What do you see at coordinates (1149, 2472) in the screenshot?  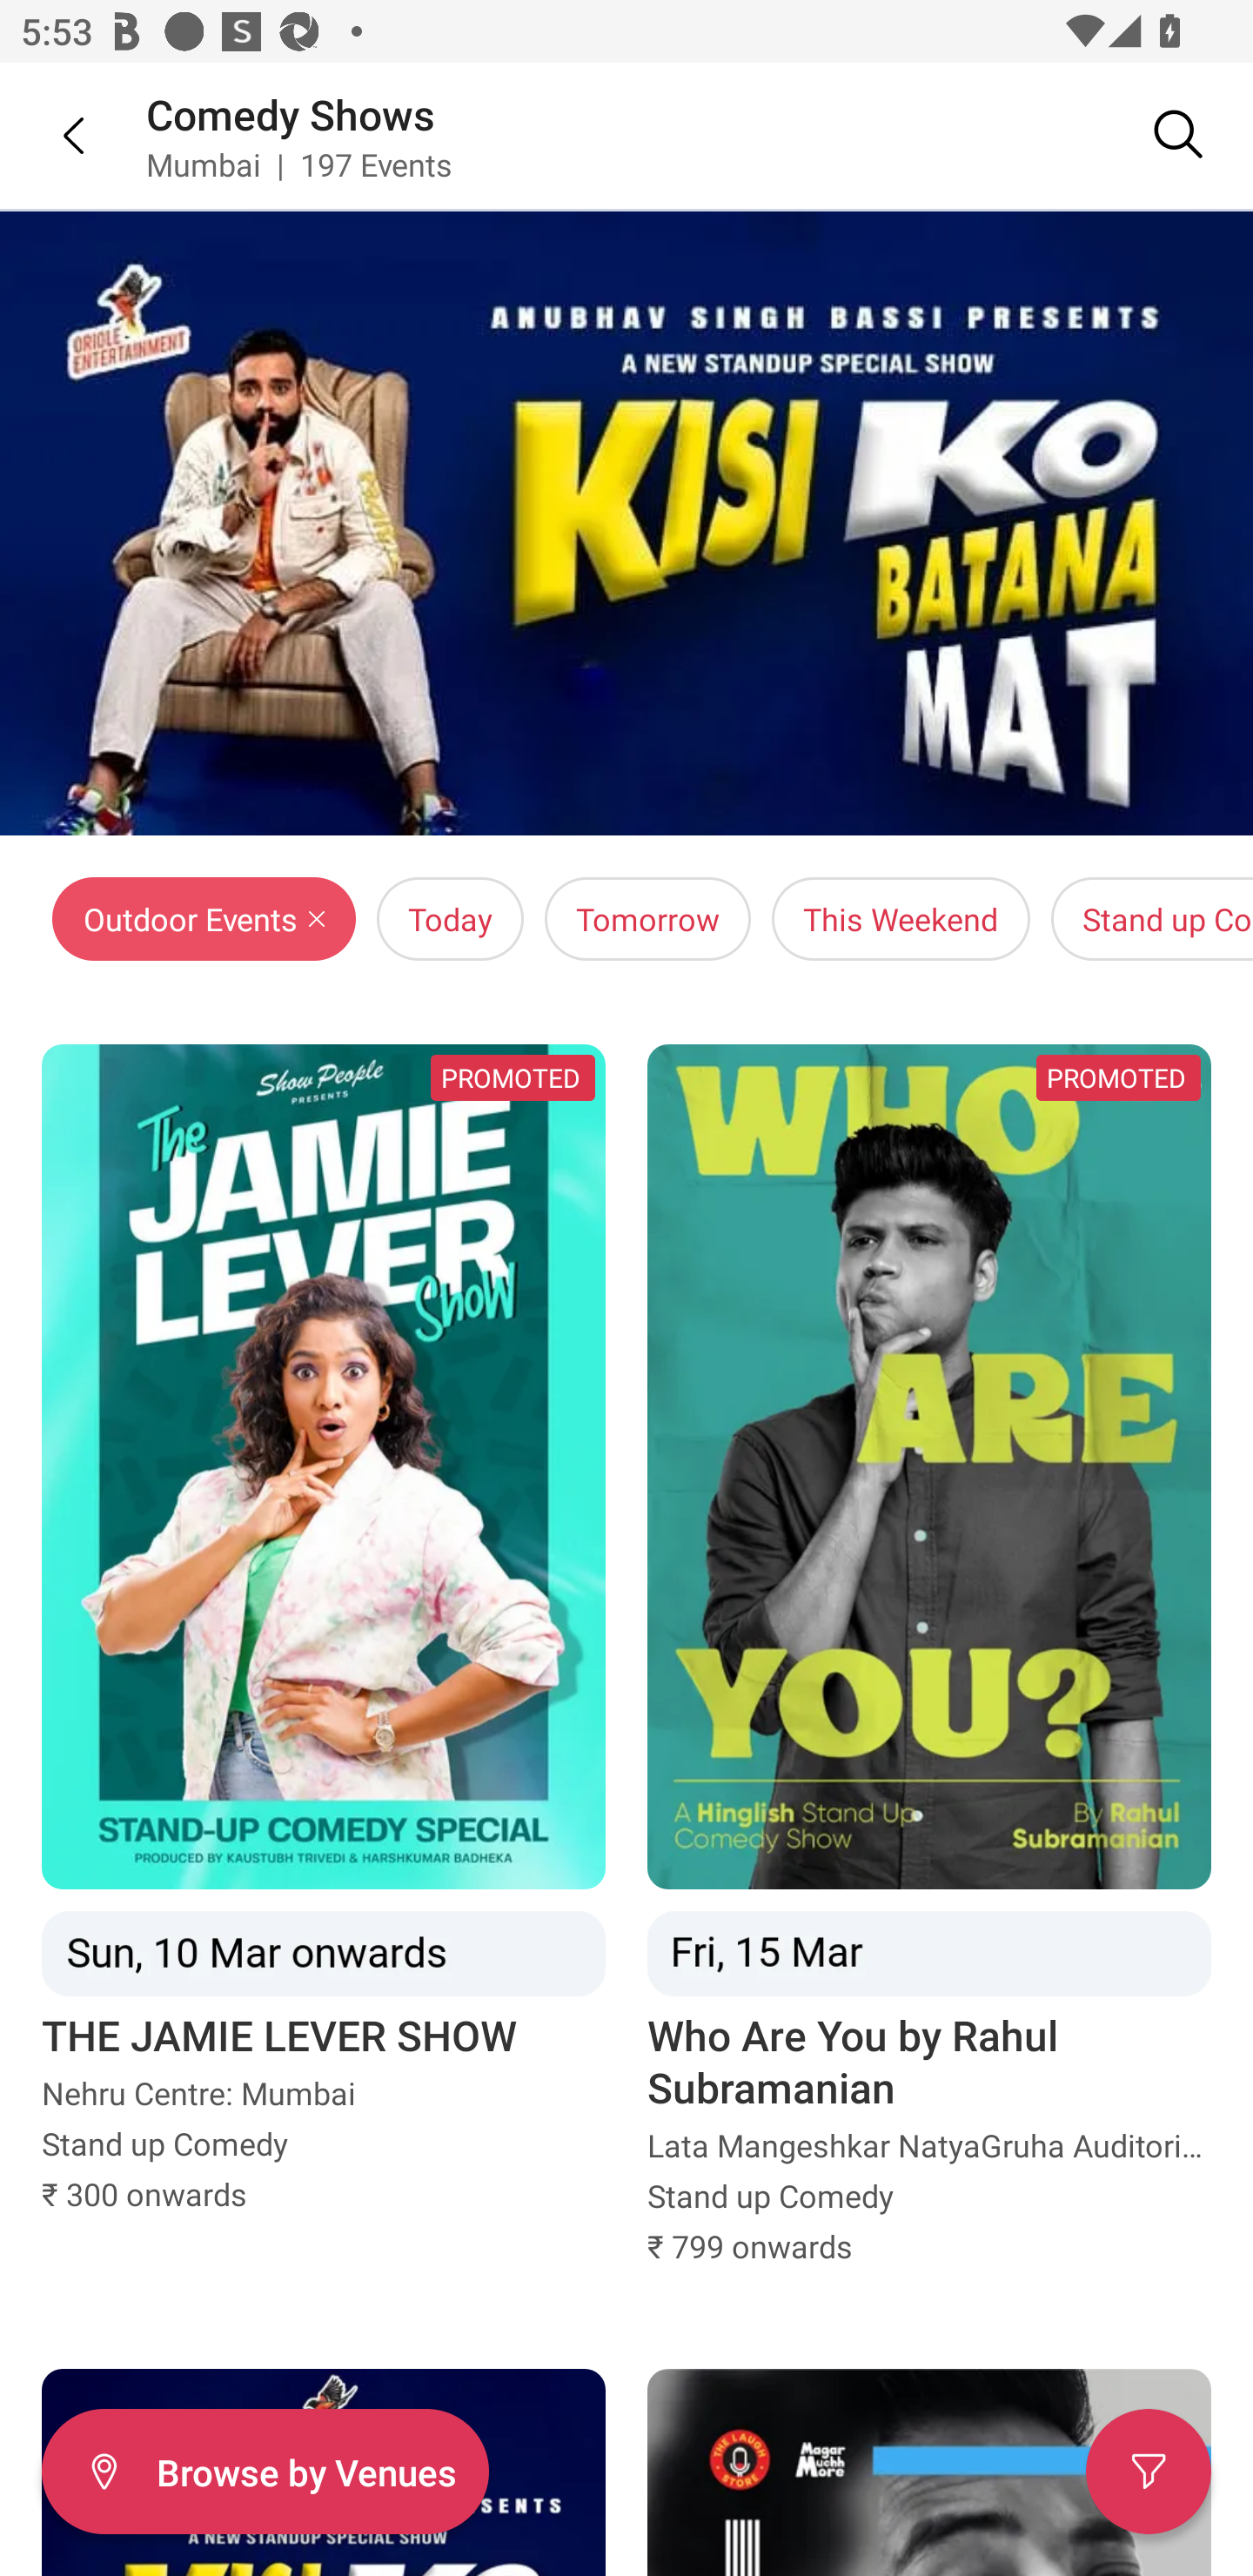 I see `Filter` at bounding box center [1149, 2472].